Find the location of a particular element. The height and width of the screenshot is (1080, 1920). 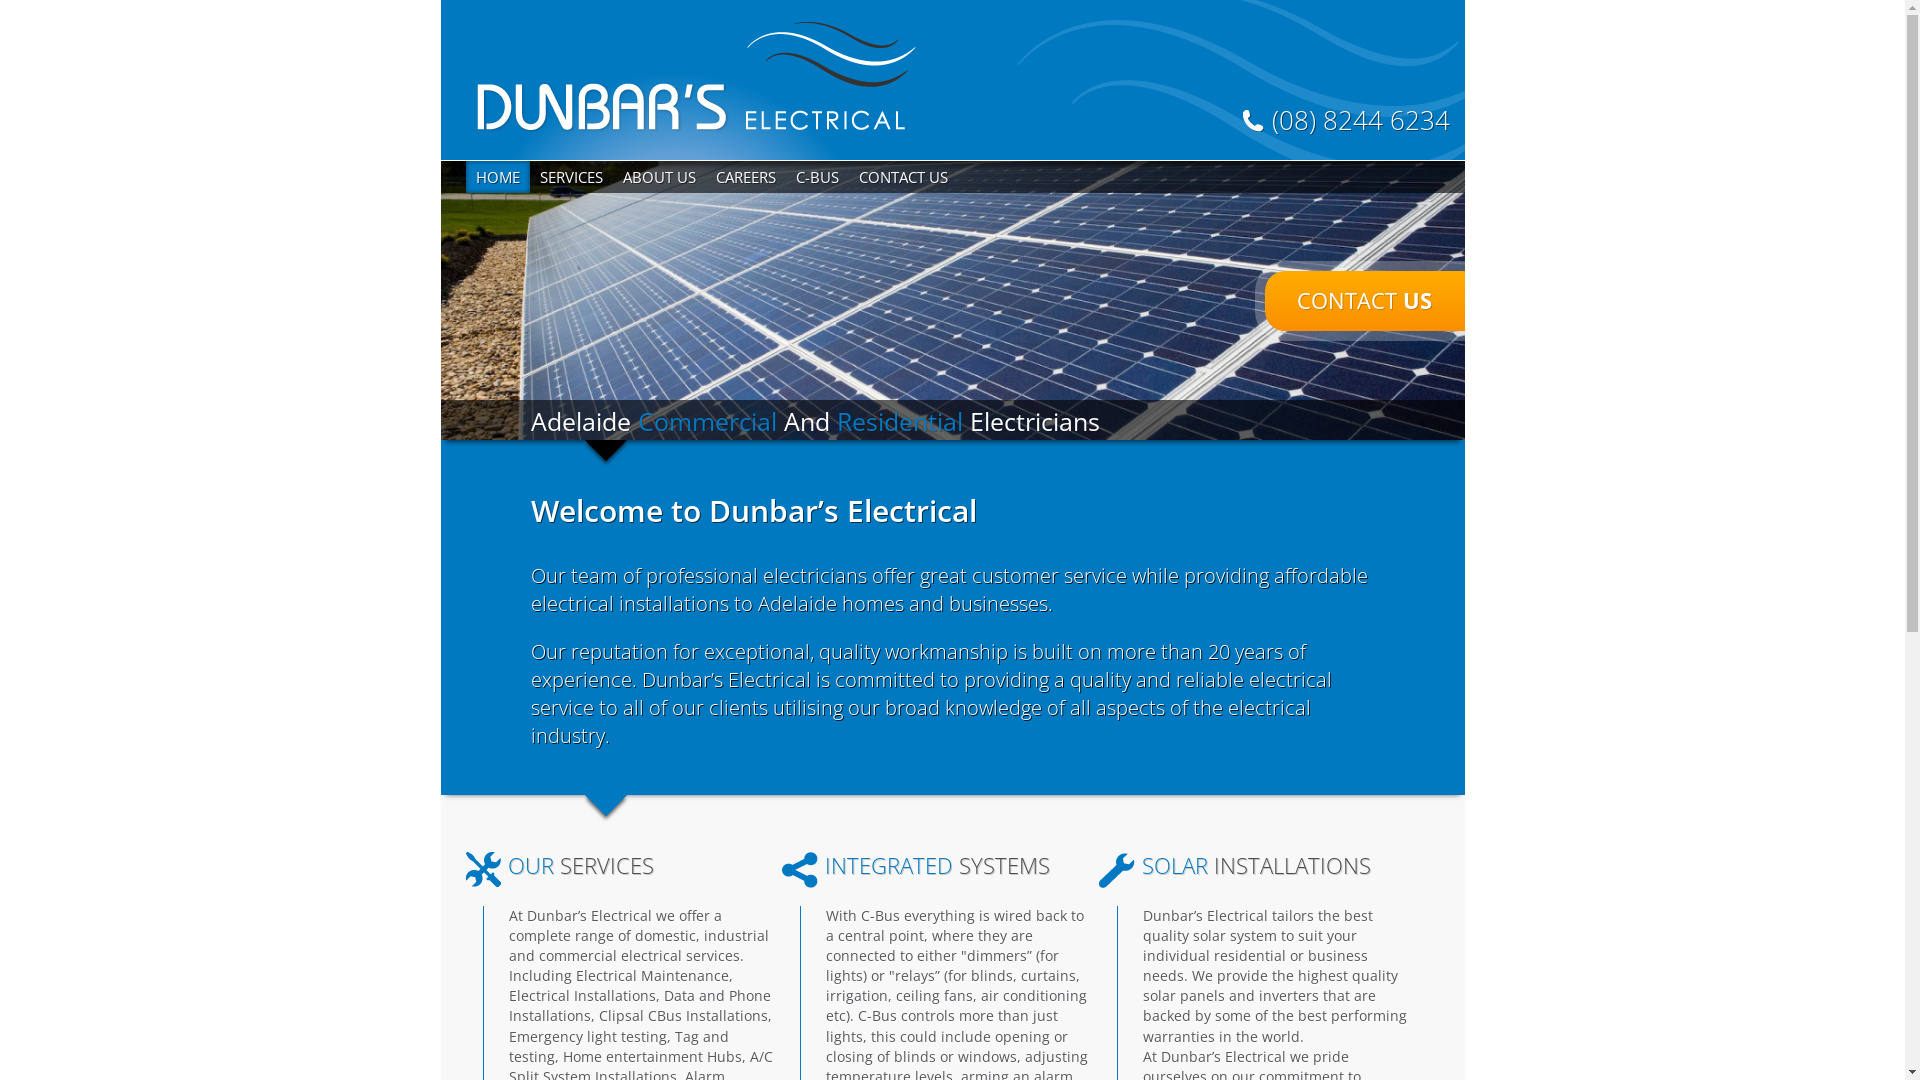

ABOUT US is located at coordinates (658, 177).